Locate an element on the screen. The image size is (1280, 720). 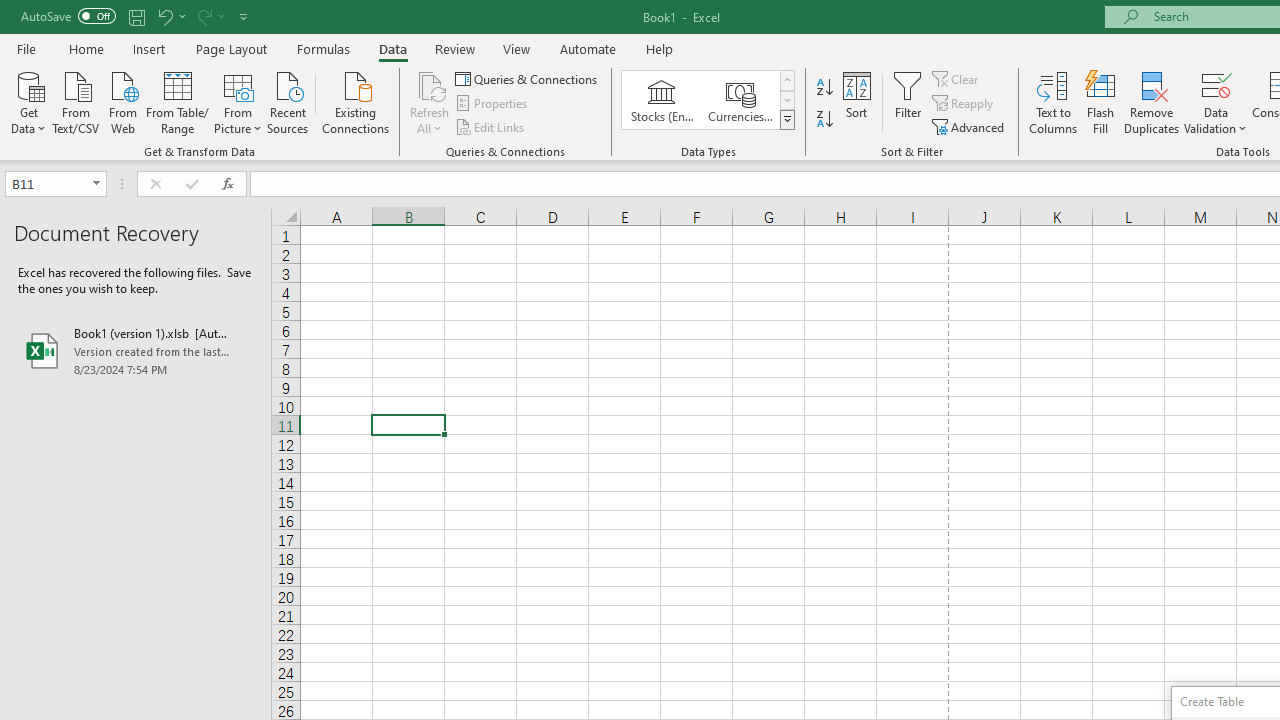
Save is located at coordinates (136, 16).